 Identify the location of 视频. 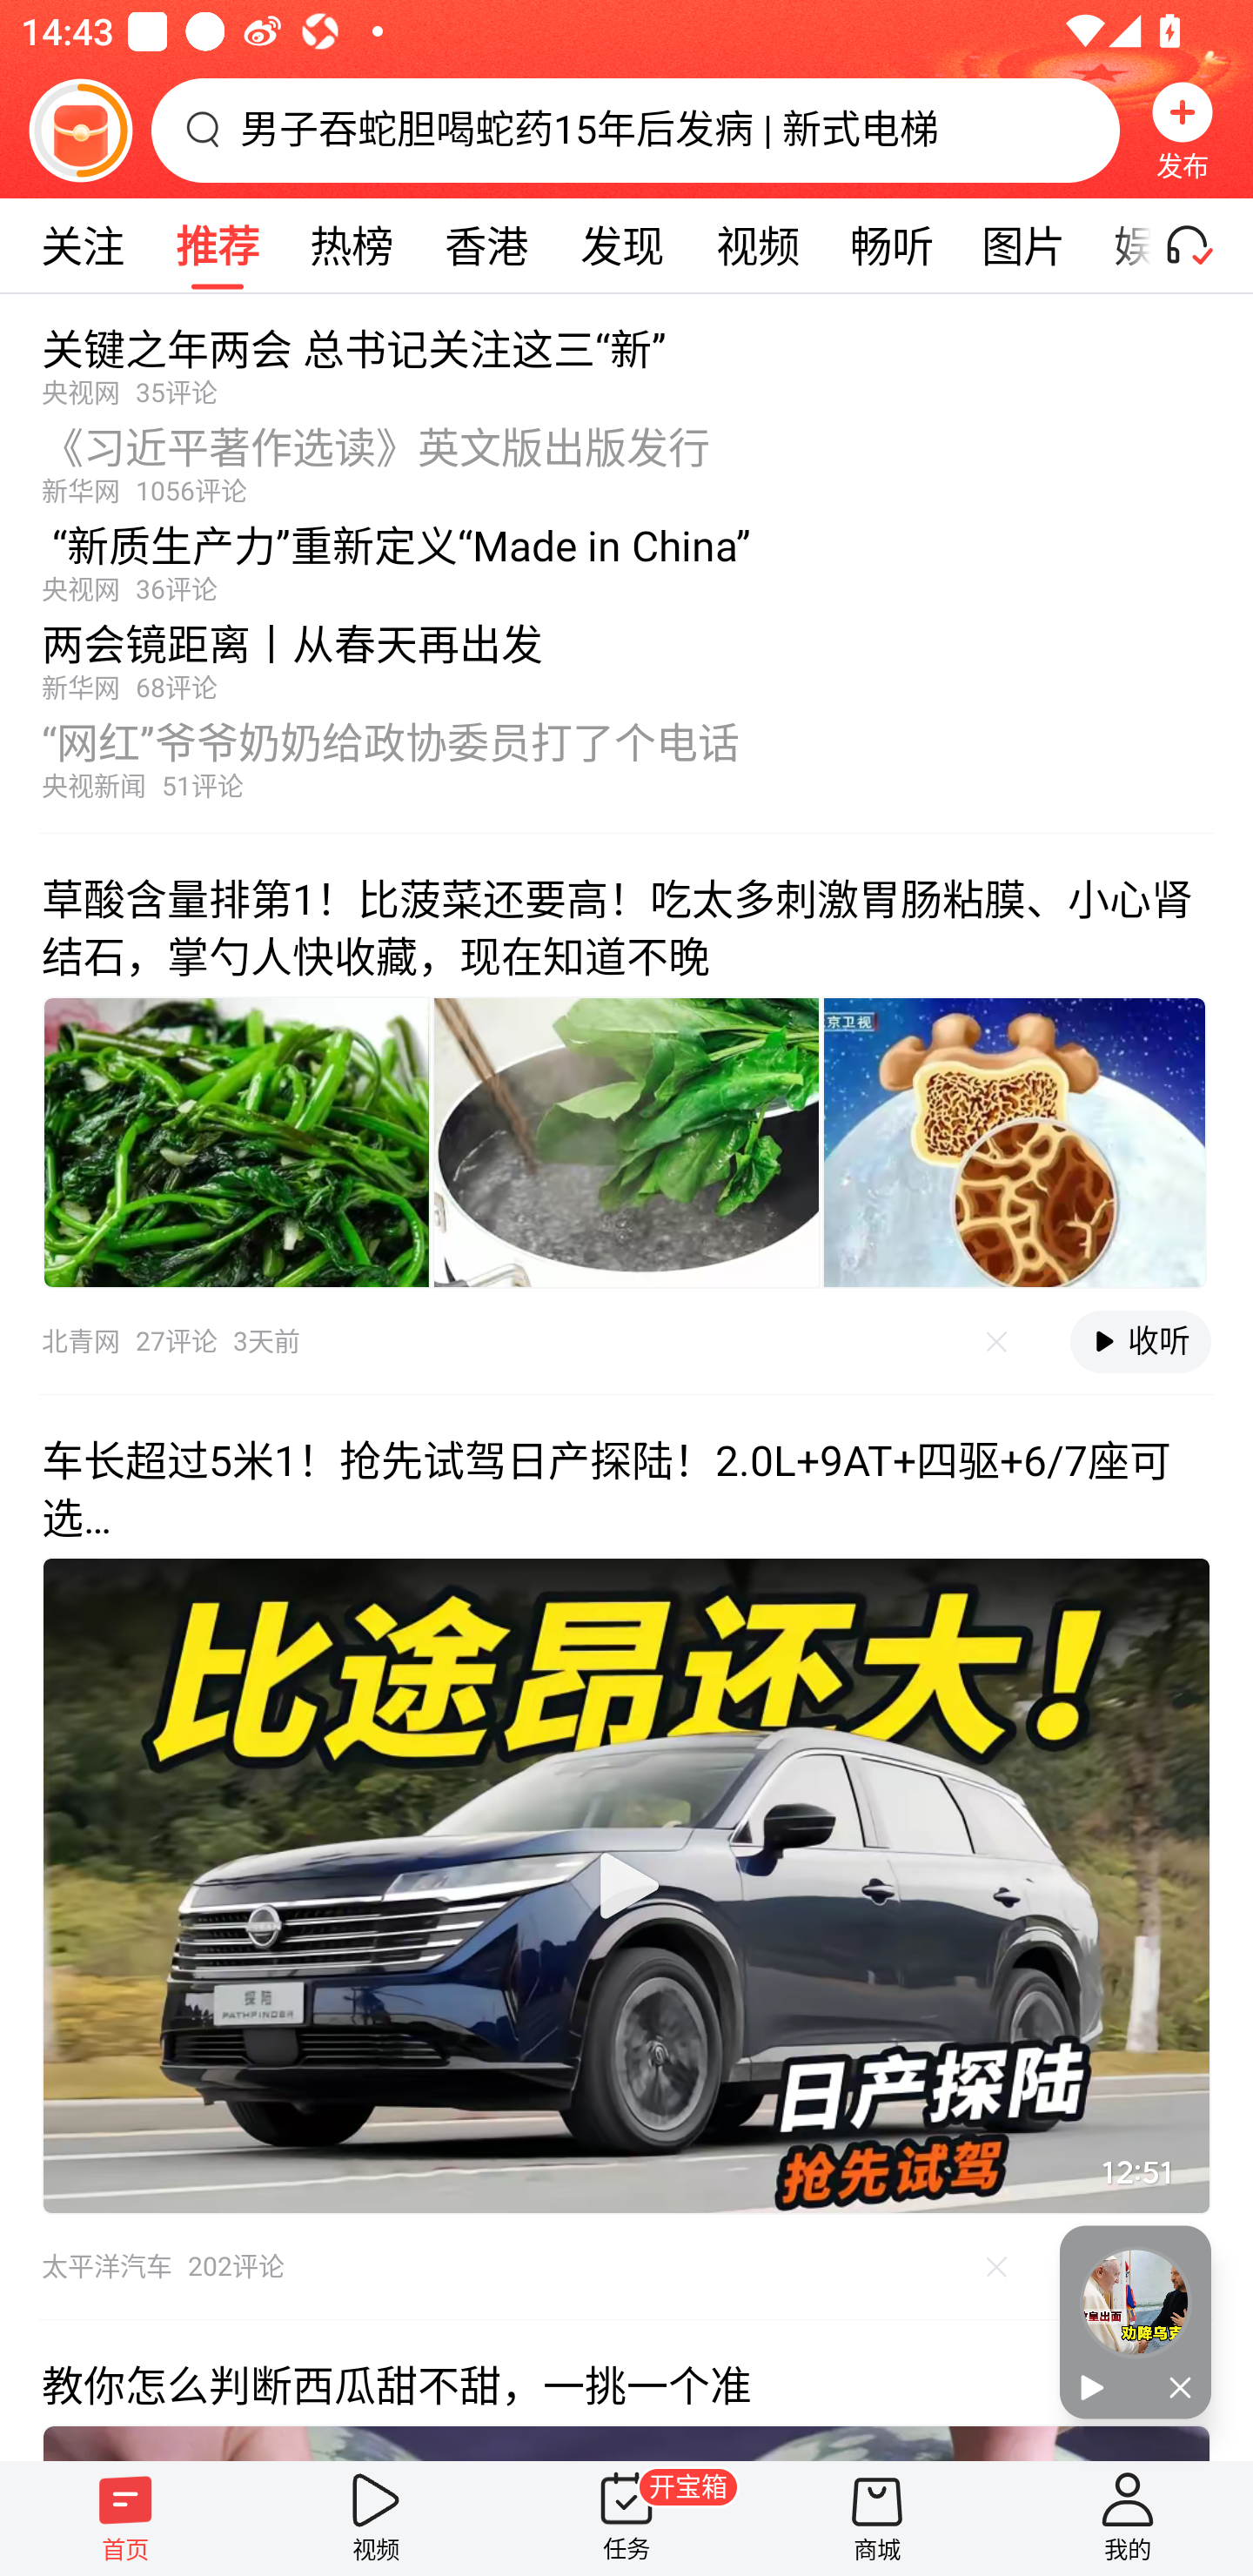
(757, 245).